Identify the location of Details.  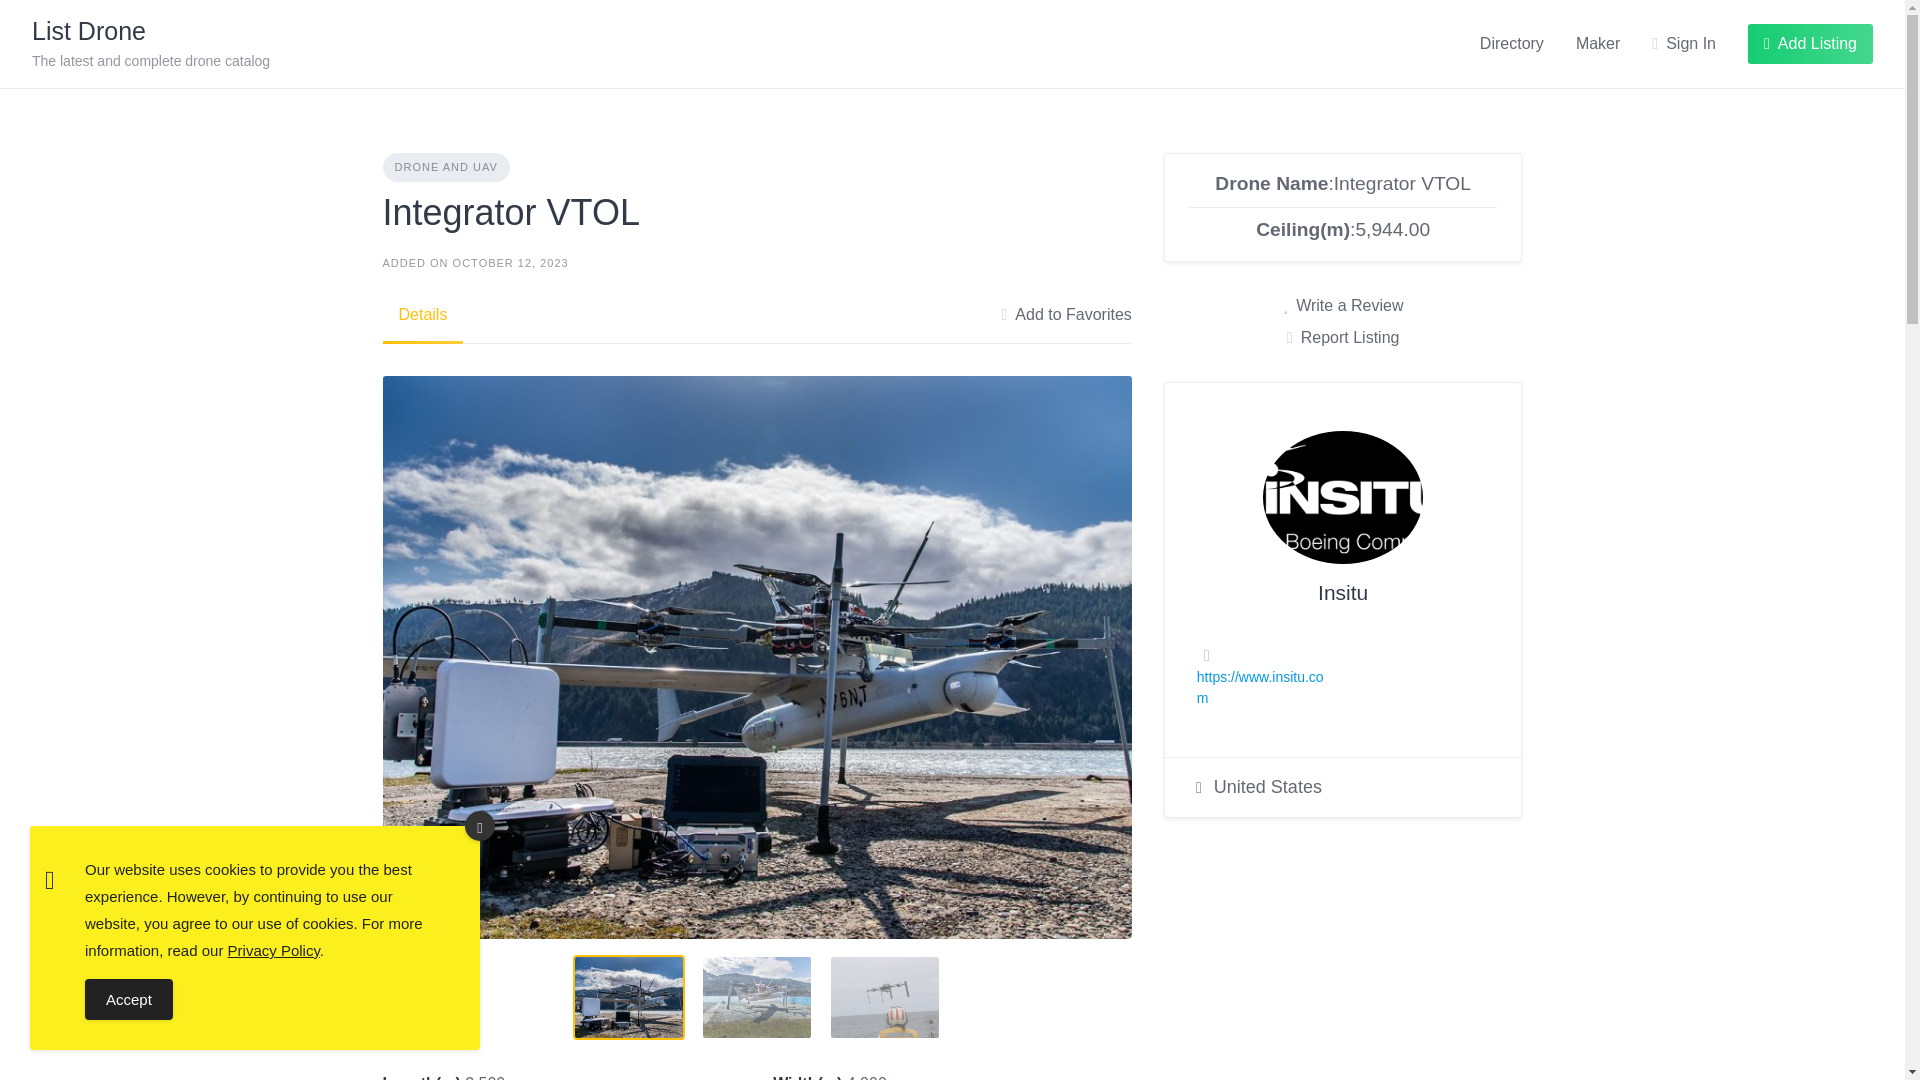
(422, 315).